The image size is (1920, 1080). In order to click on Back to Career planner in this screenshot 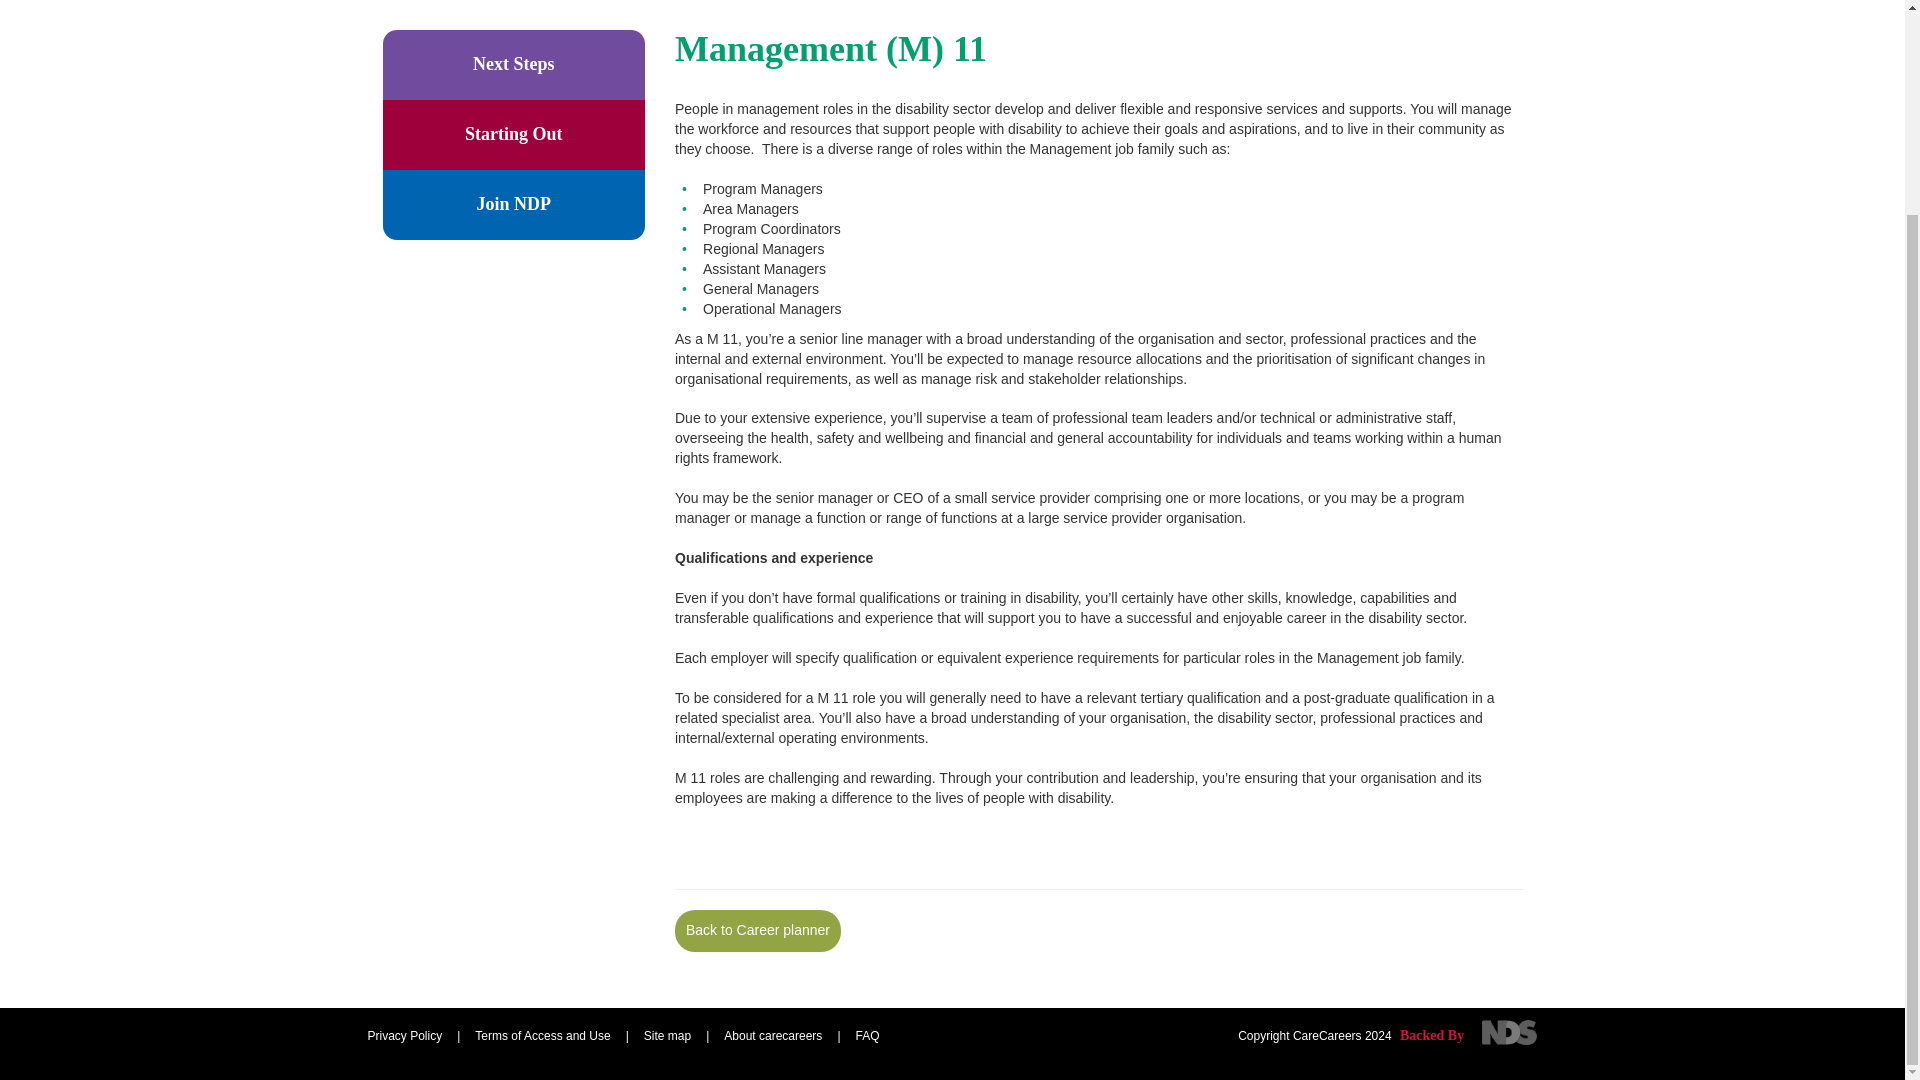, I will do `click(758, 930)`.